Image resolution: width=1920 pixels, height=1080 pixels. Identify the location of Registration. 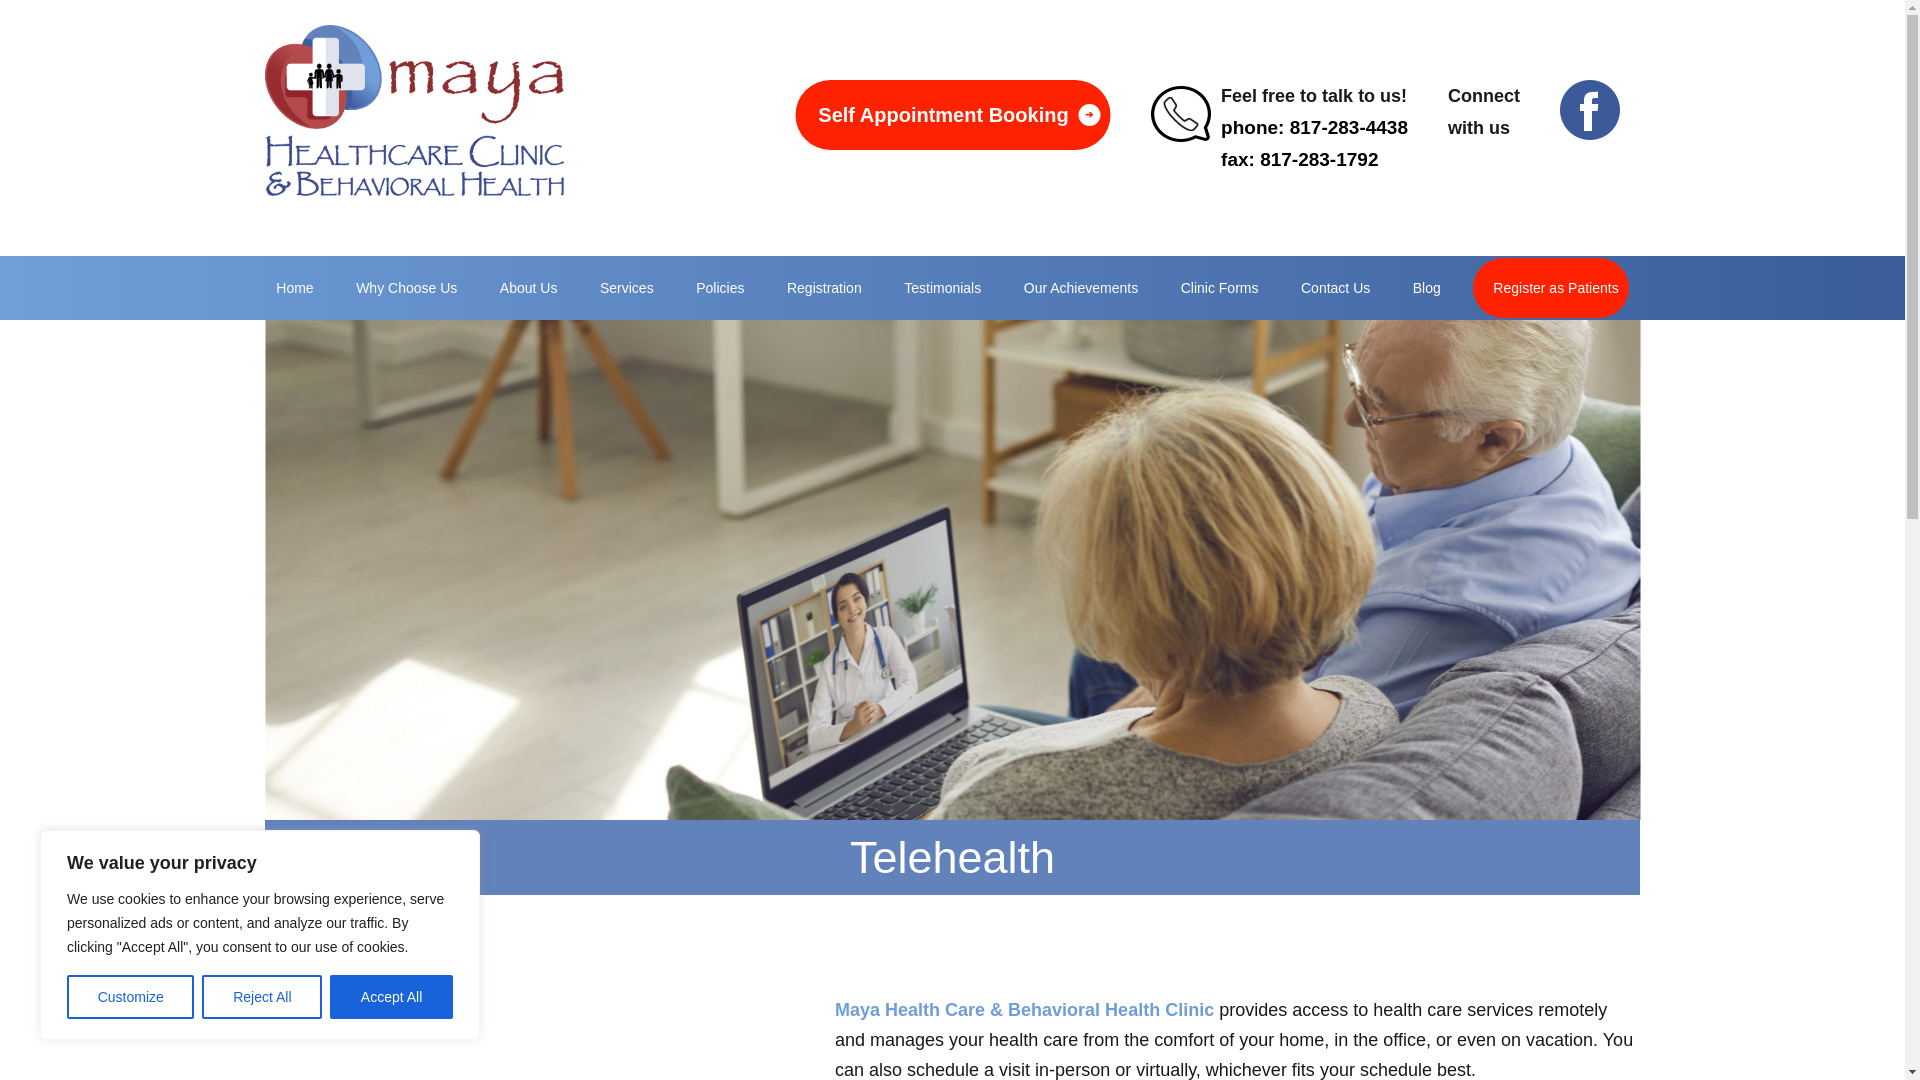
(824, 288).